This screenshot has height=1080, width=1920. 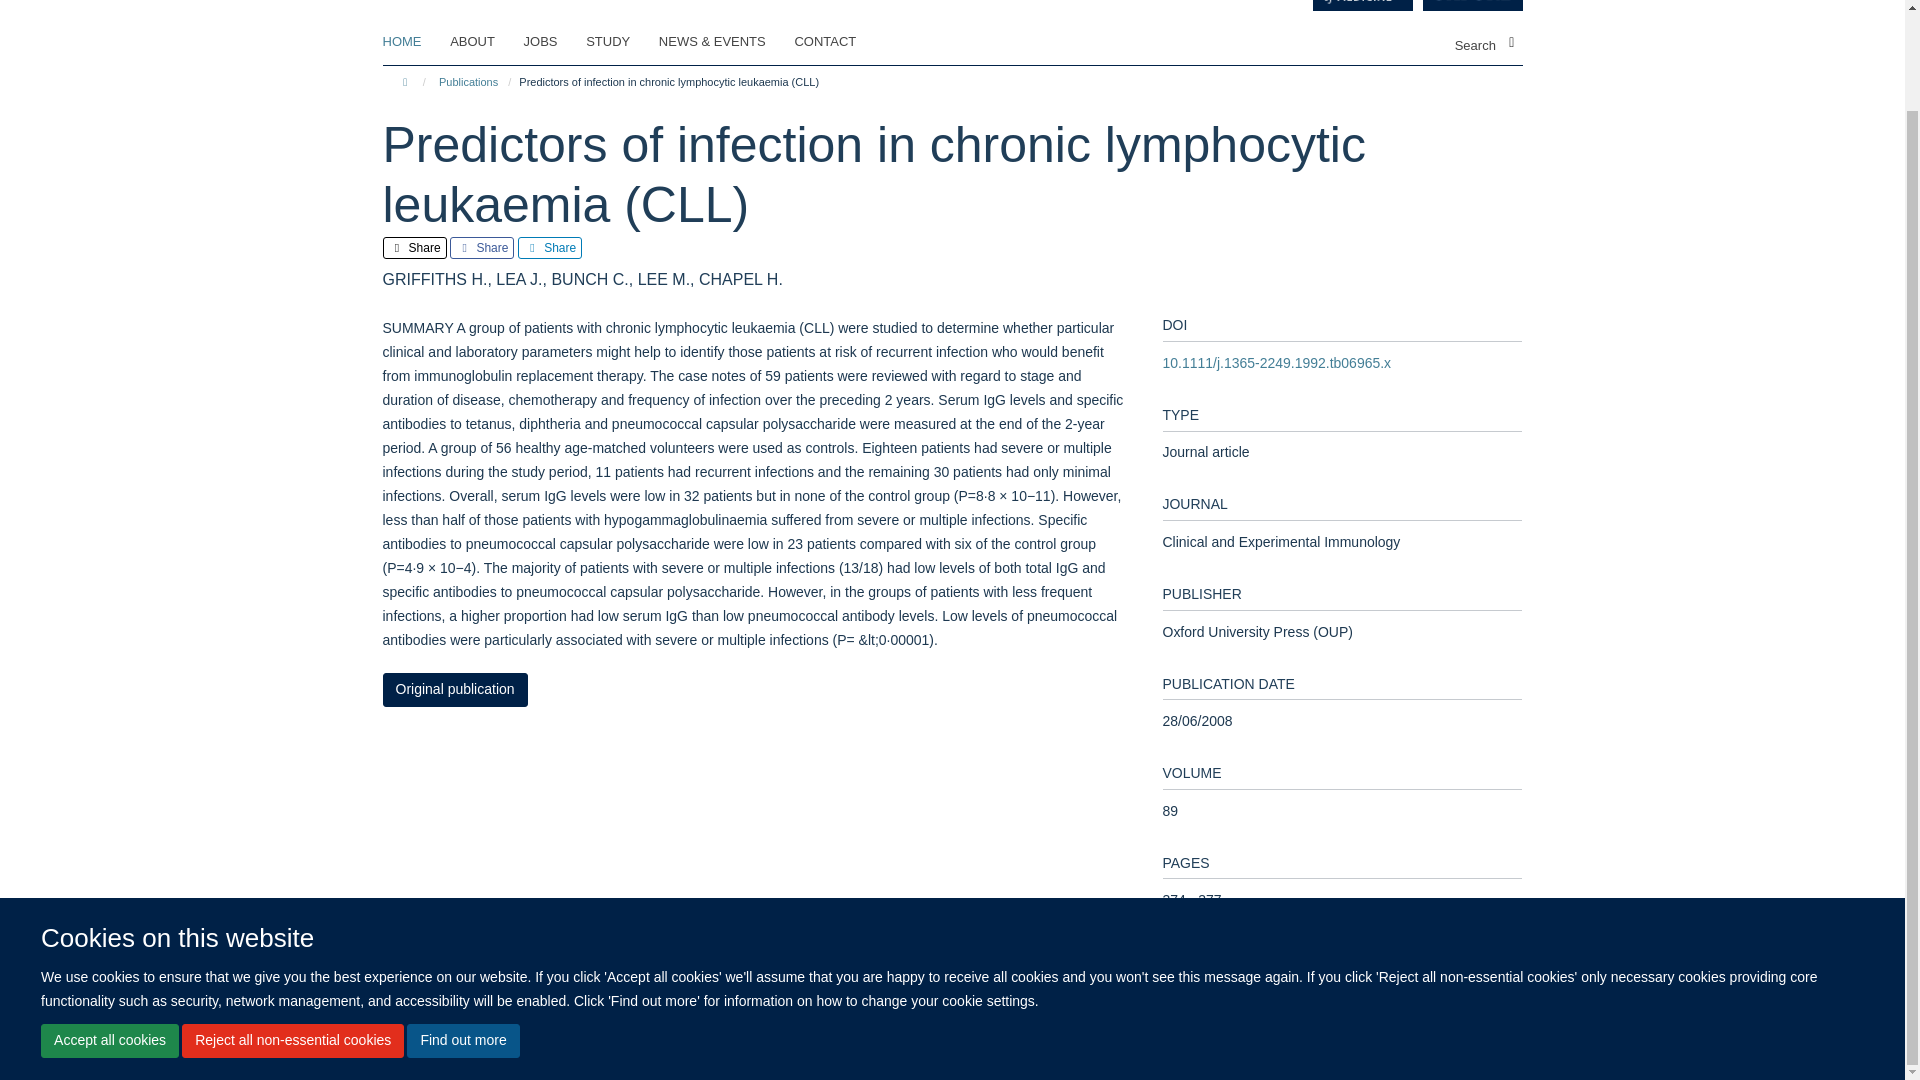 I want to click on Reject all non-essential cookies, so click(x=292, y=932).